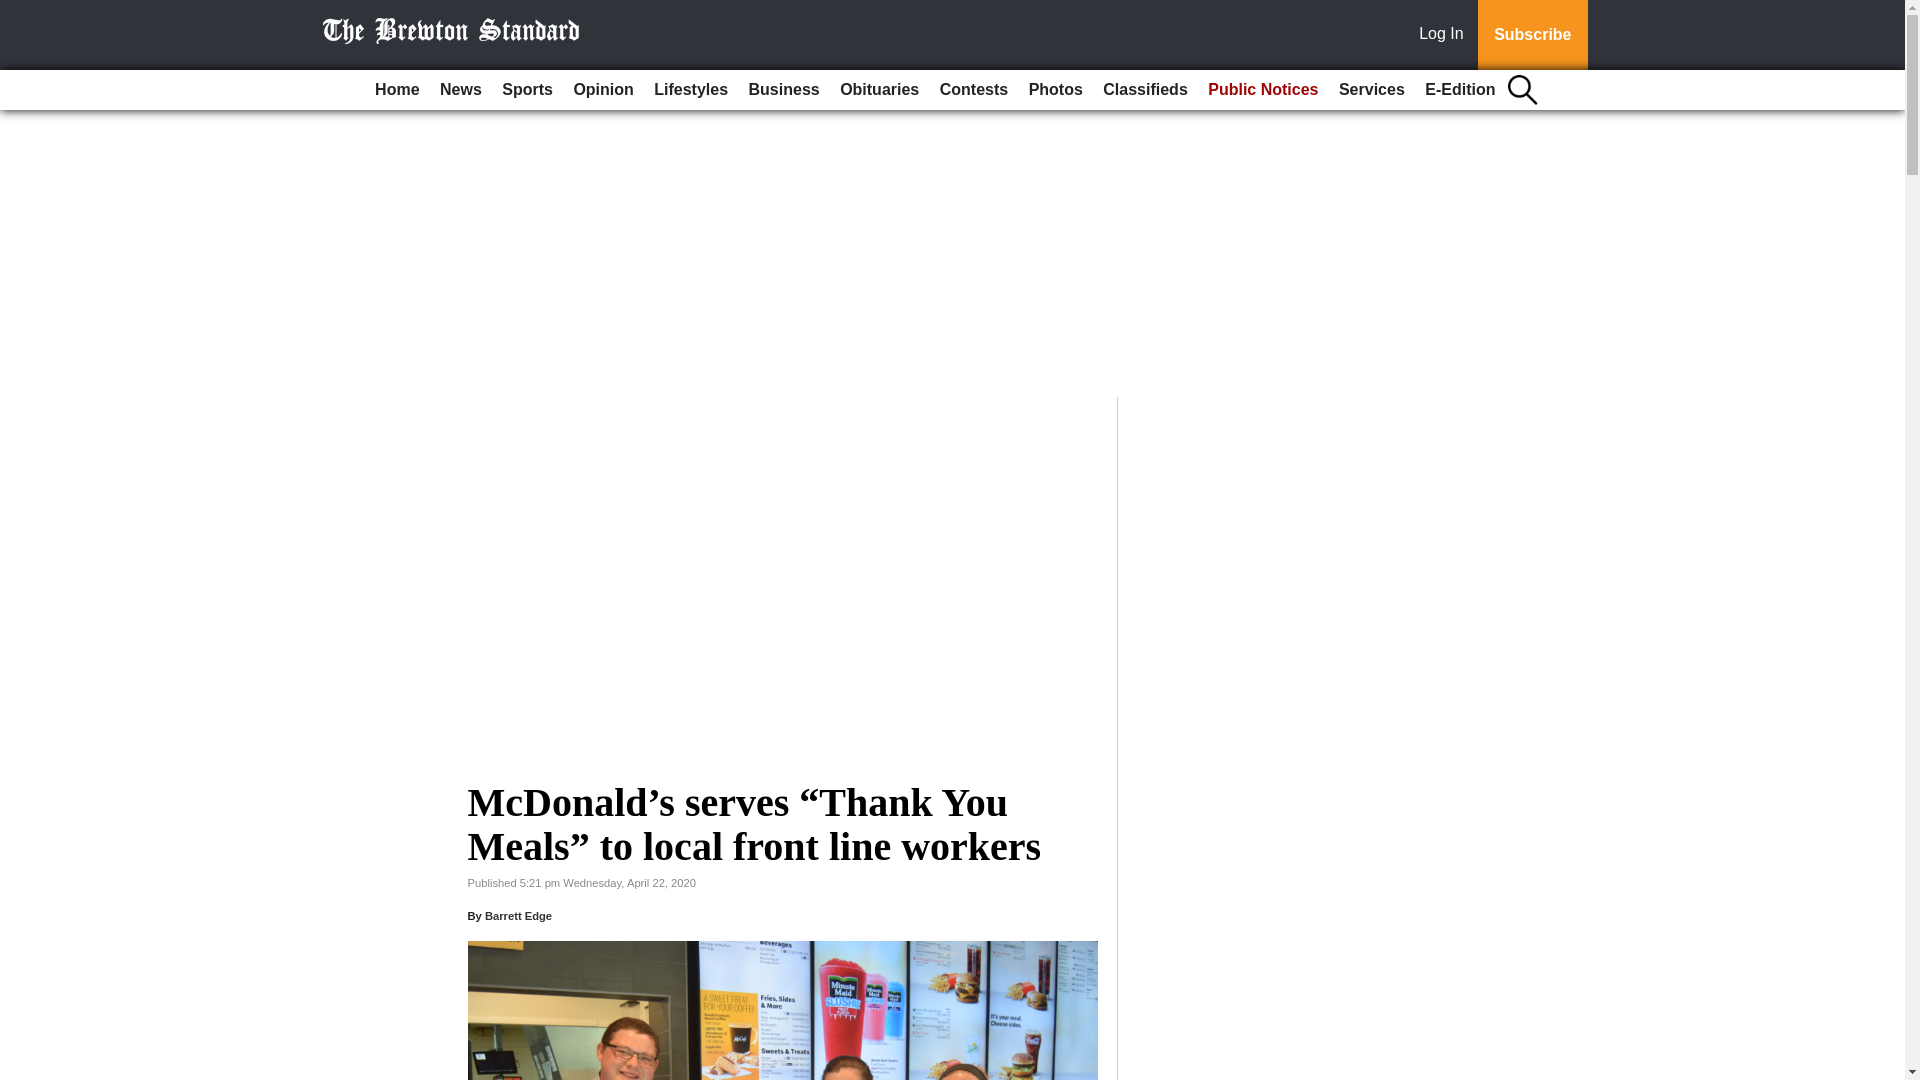 The image size is (1920, 1080). Describe the element at coordinates (396, 90) in the screenshot. I see `Home` at that location.